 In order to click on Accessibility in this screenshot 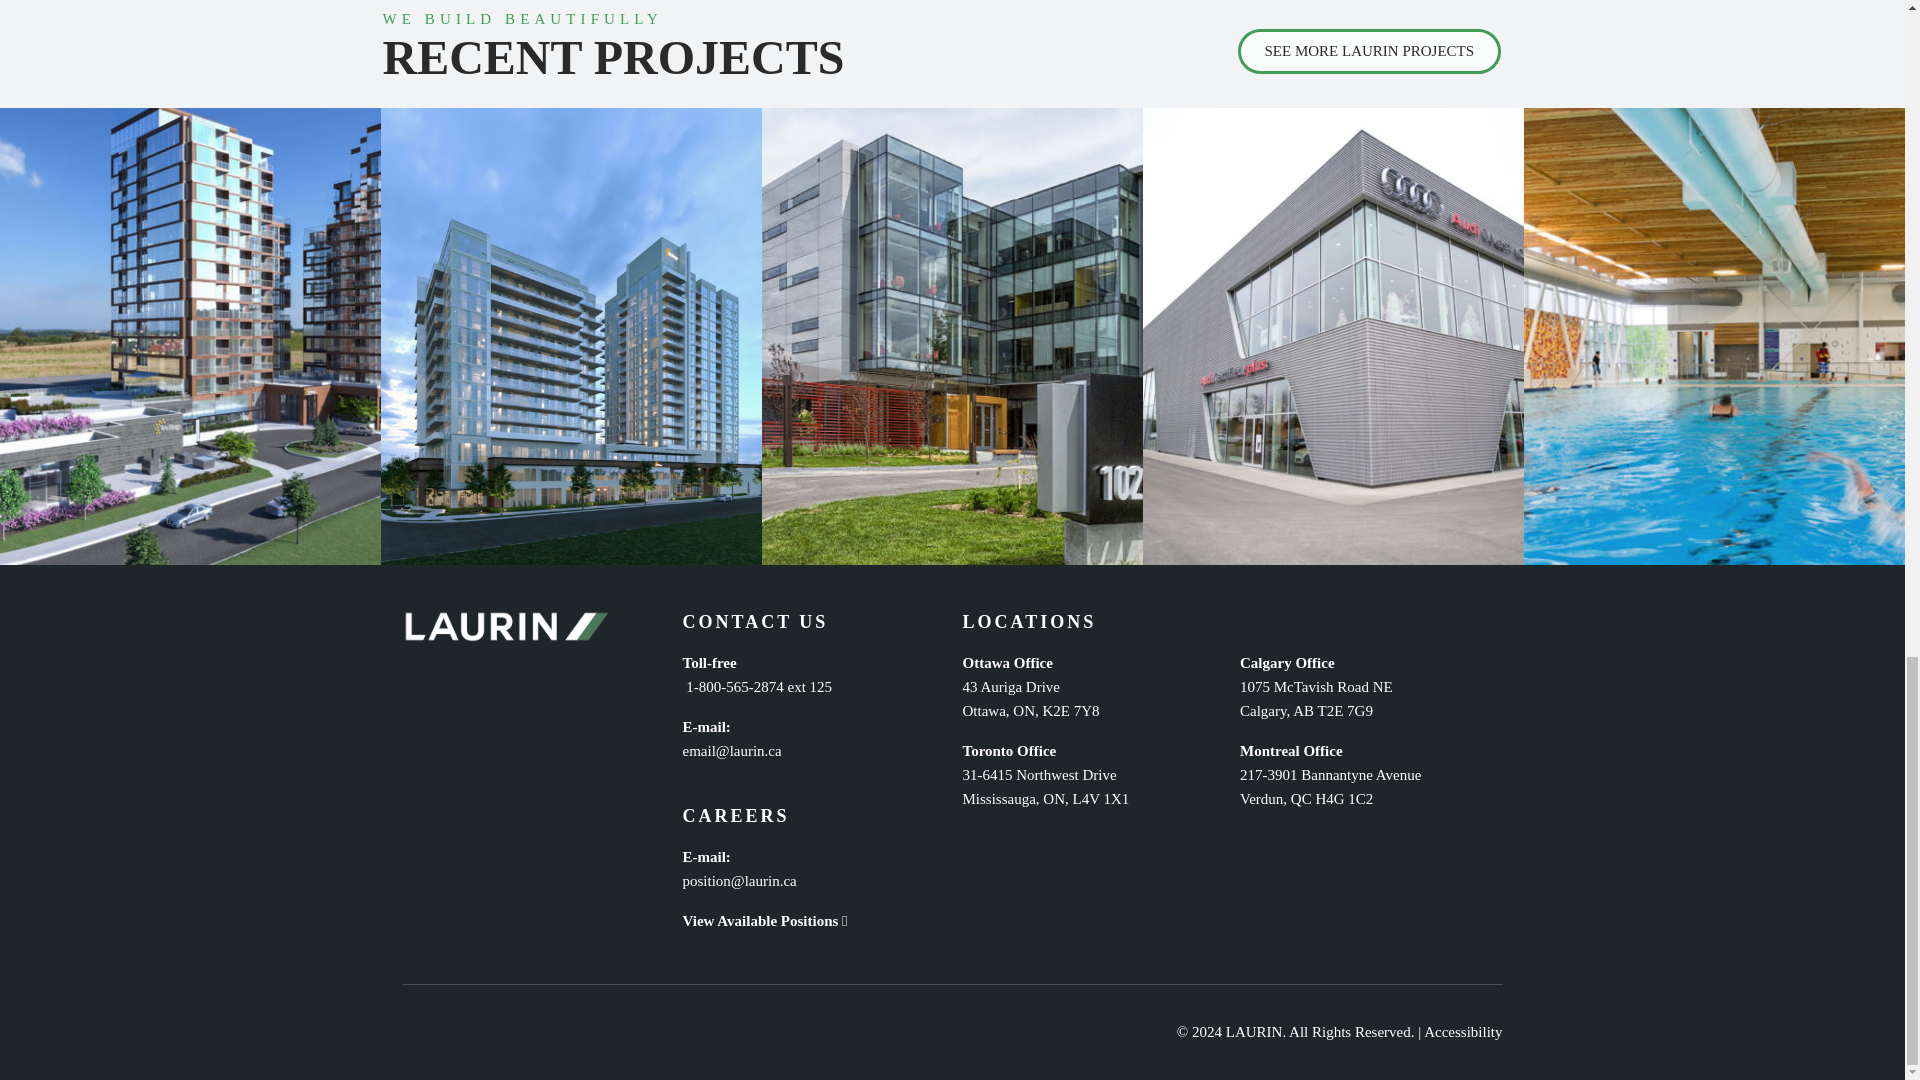, I will do `click(1462, 1032)`.